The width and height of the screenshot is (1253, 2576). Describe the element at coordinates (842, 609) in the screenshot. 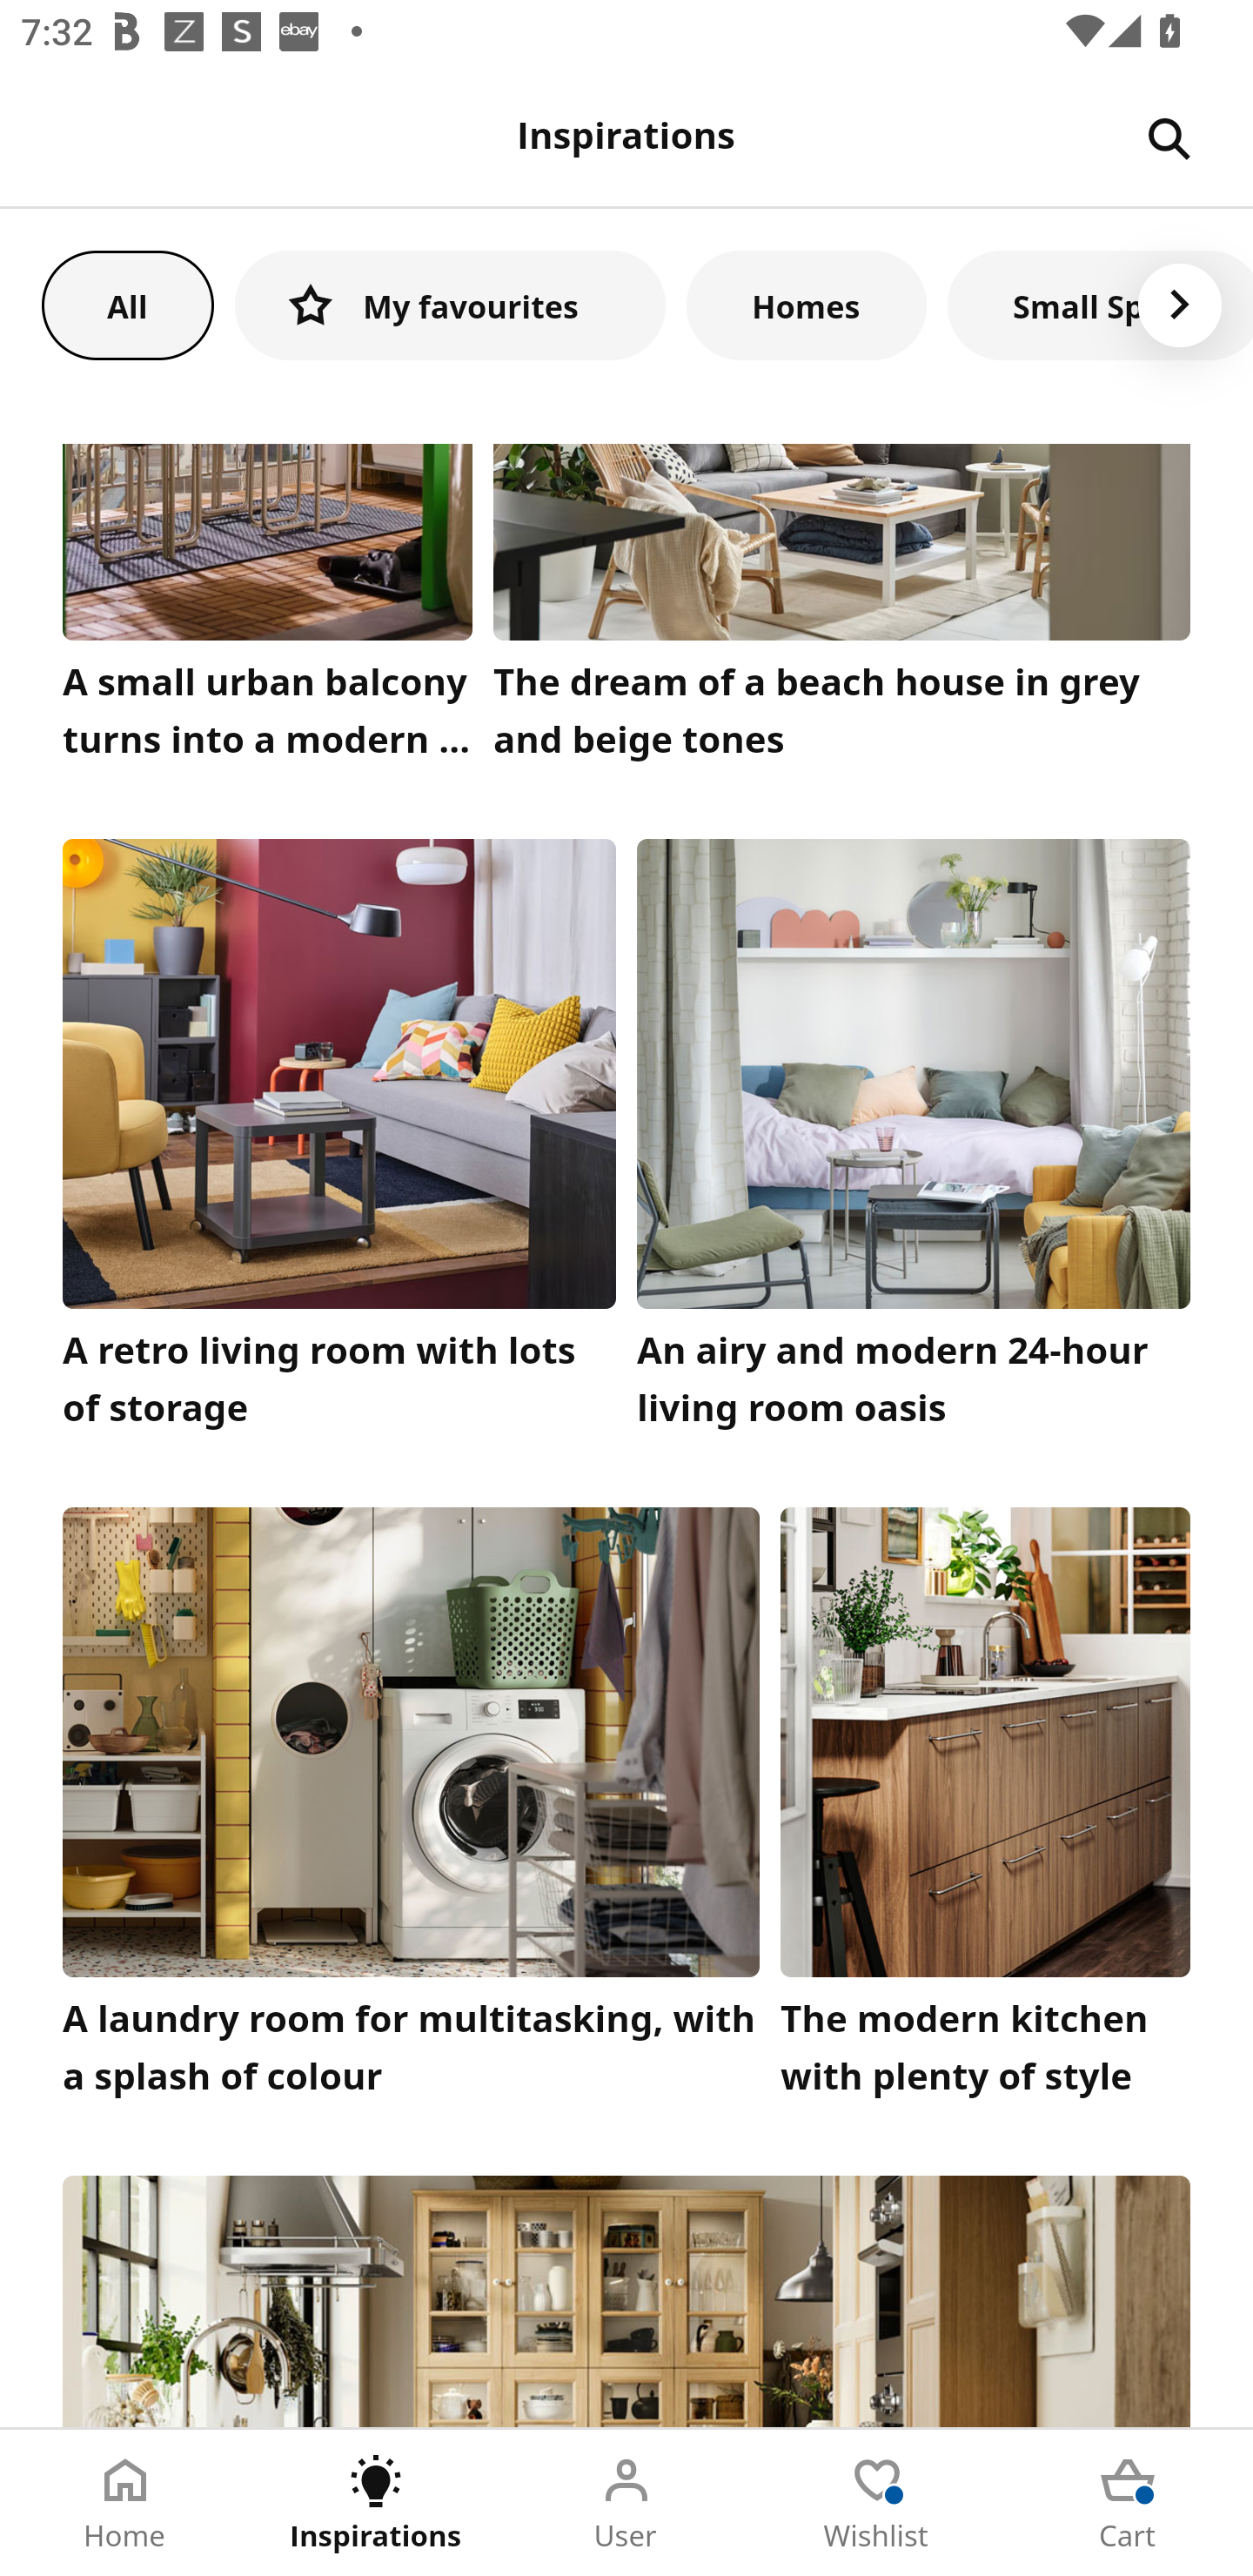

I see `The dream of a beach house in grey and beige tones` at that location.